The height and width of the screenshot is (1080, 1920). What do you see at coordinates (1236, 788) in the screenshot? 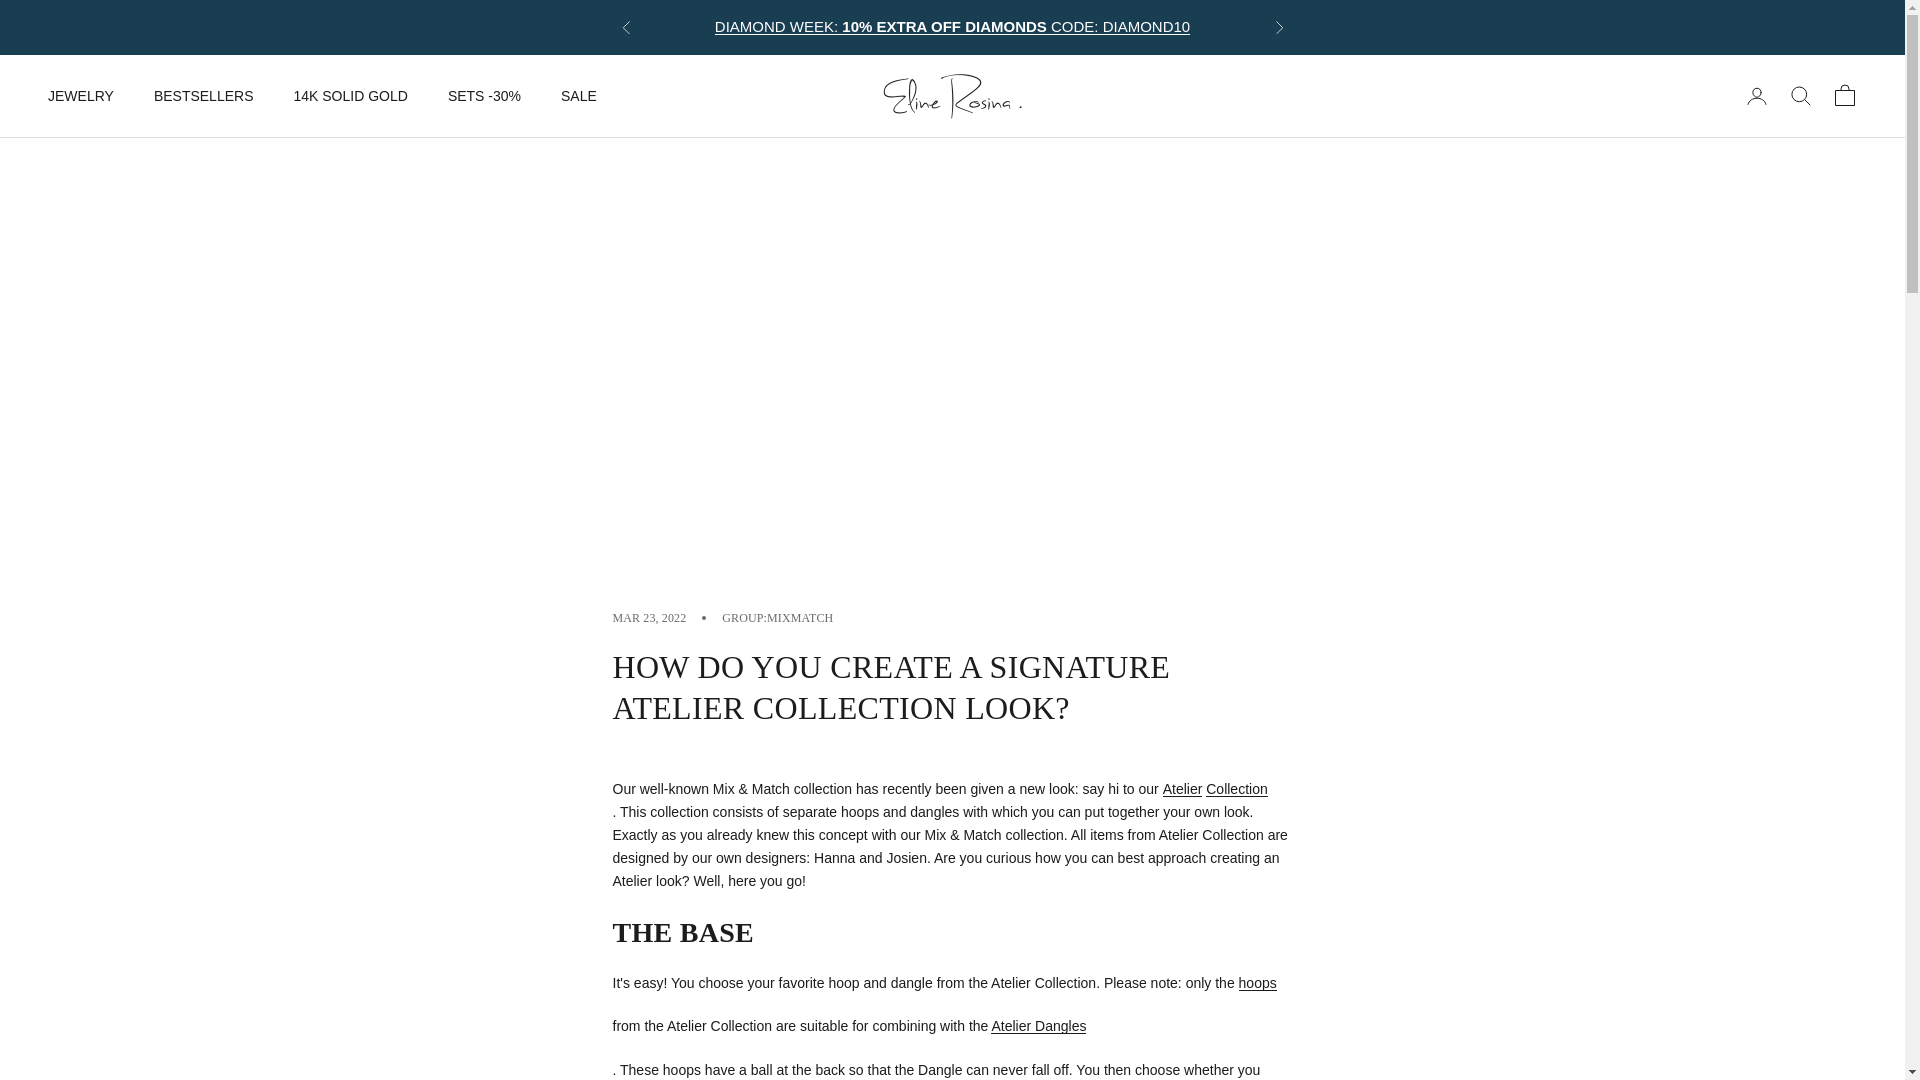
I see `Workshop Collection` at bounding box center [1236, 788].